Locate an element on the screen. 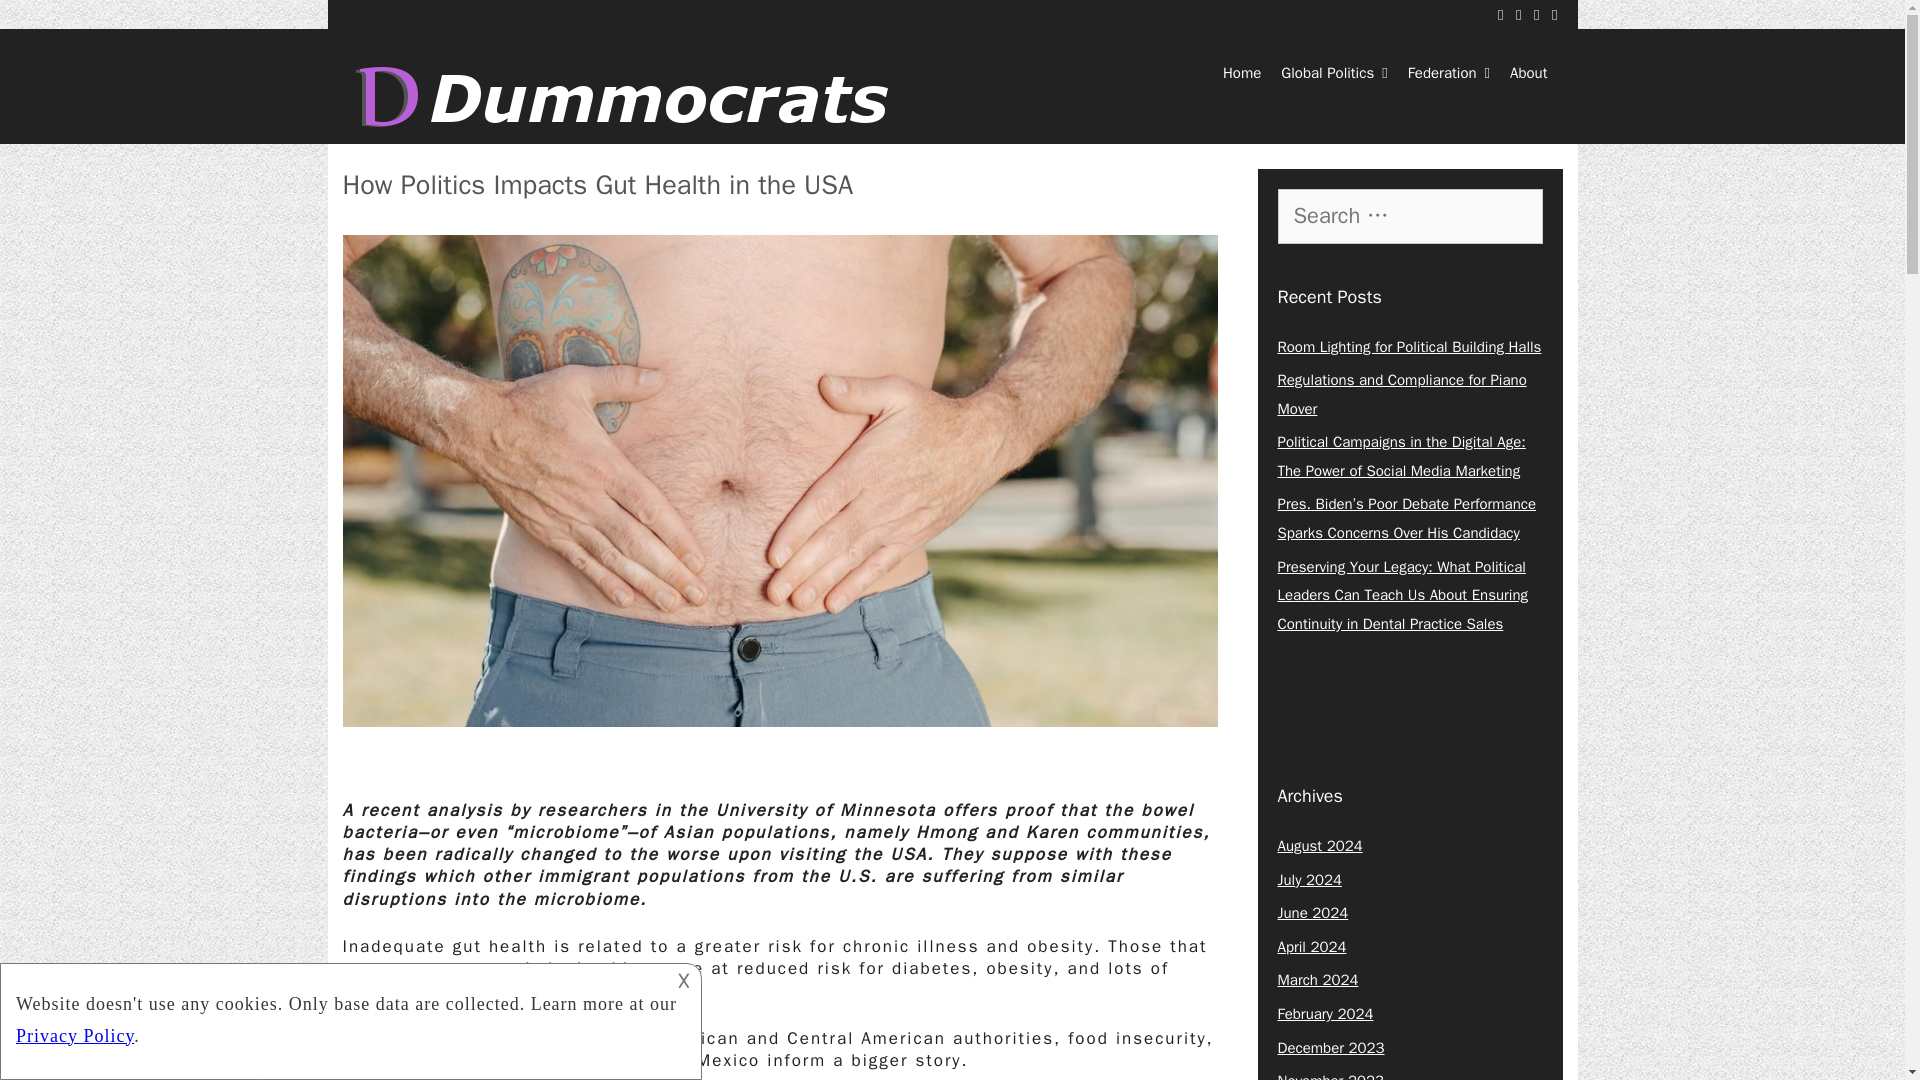 The width and height of the screenshot is (1920, 1080). Federation is located at coordinates (1448, 72).